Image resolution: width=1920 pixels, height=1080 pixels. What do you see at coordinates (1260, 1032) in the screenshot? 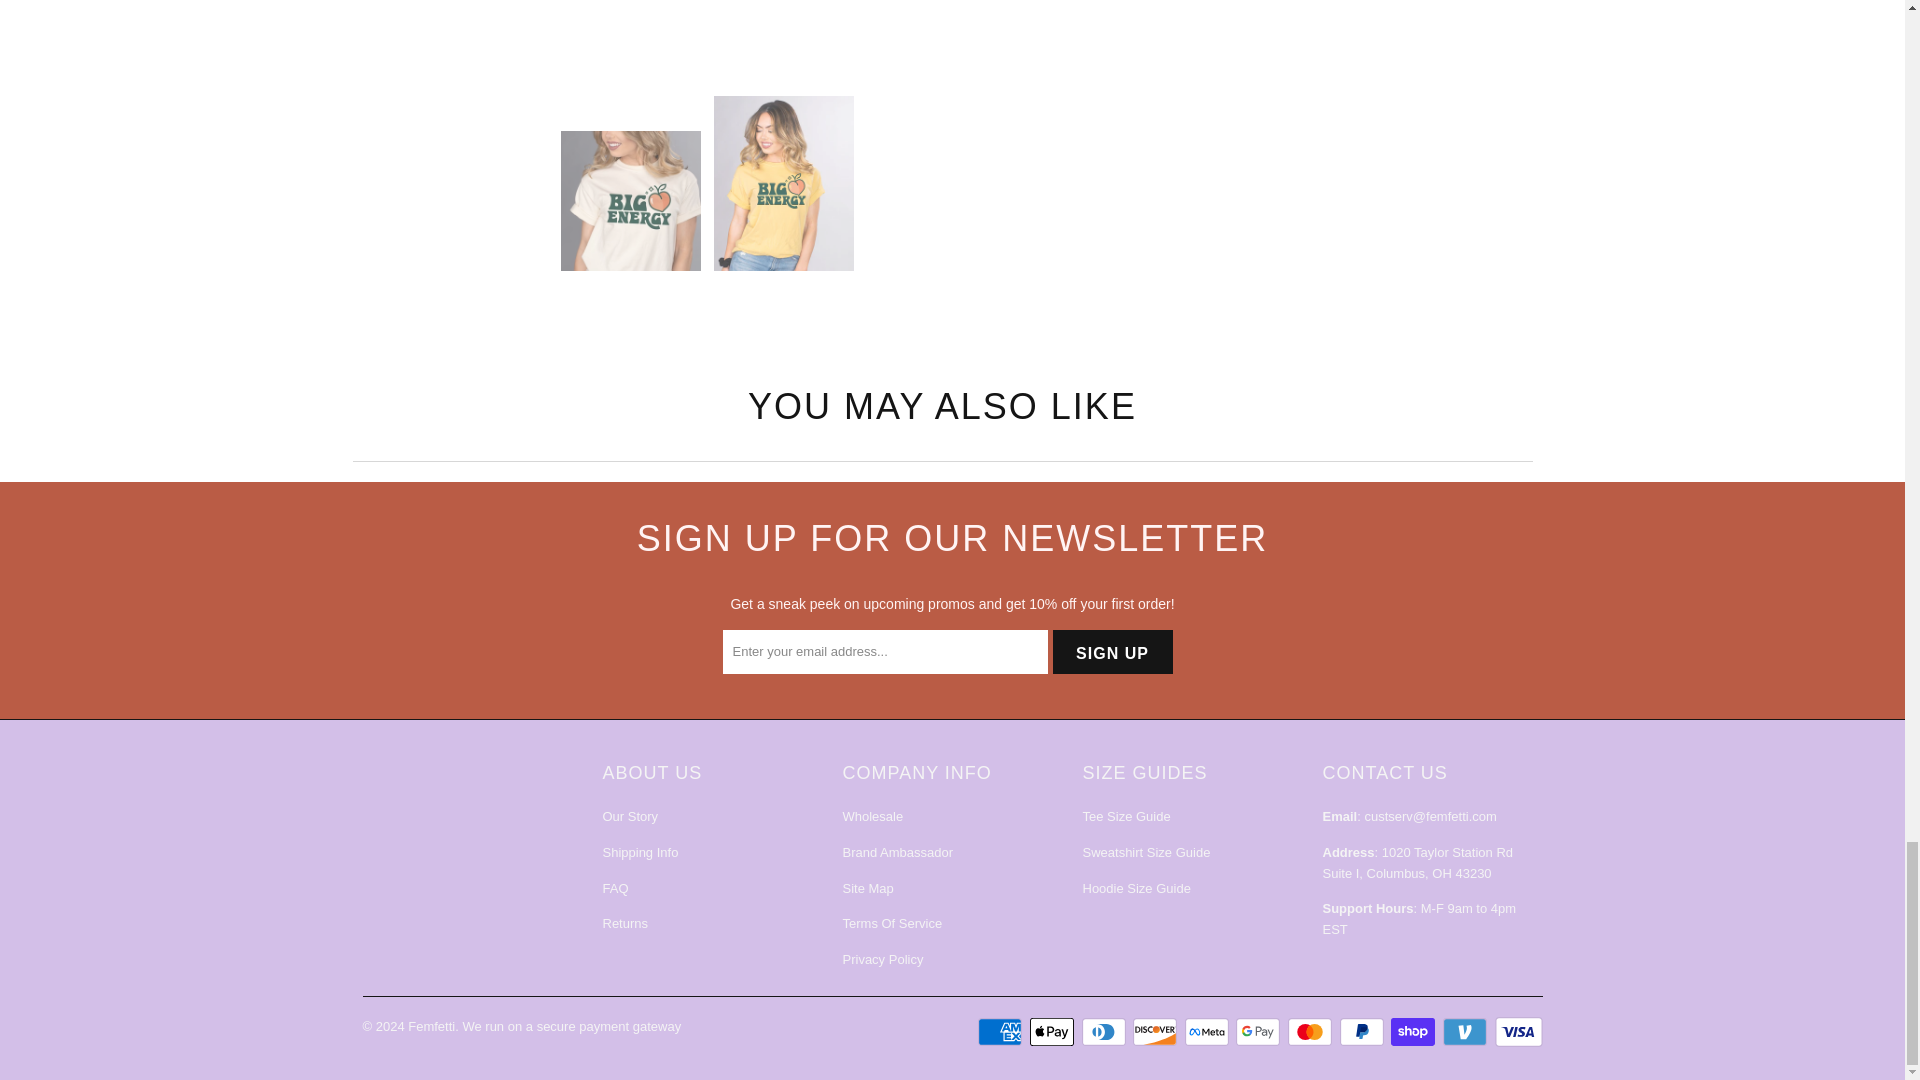
I see `Google Pay` at bounding box center [1260, 1032].